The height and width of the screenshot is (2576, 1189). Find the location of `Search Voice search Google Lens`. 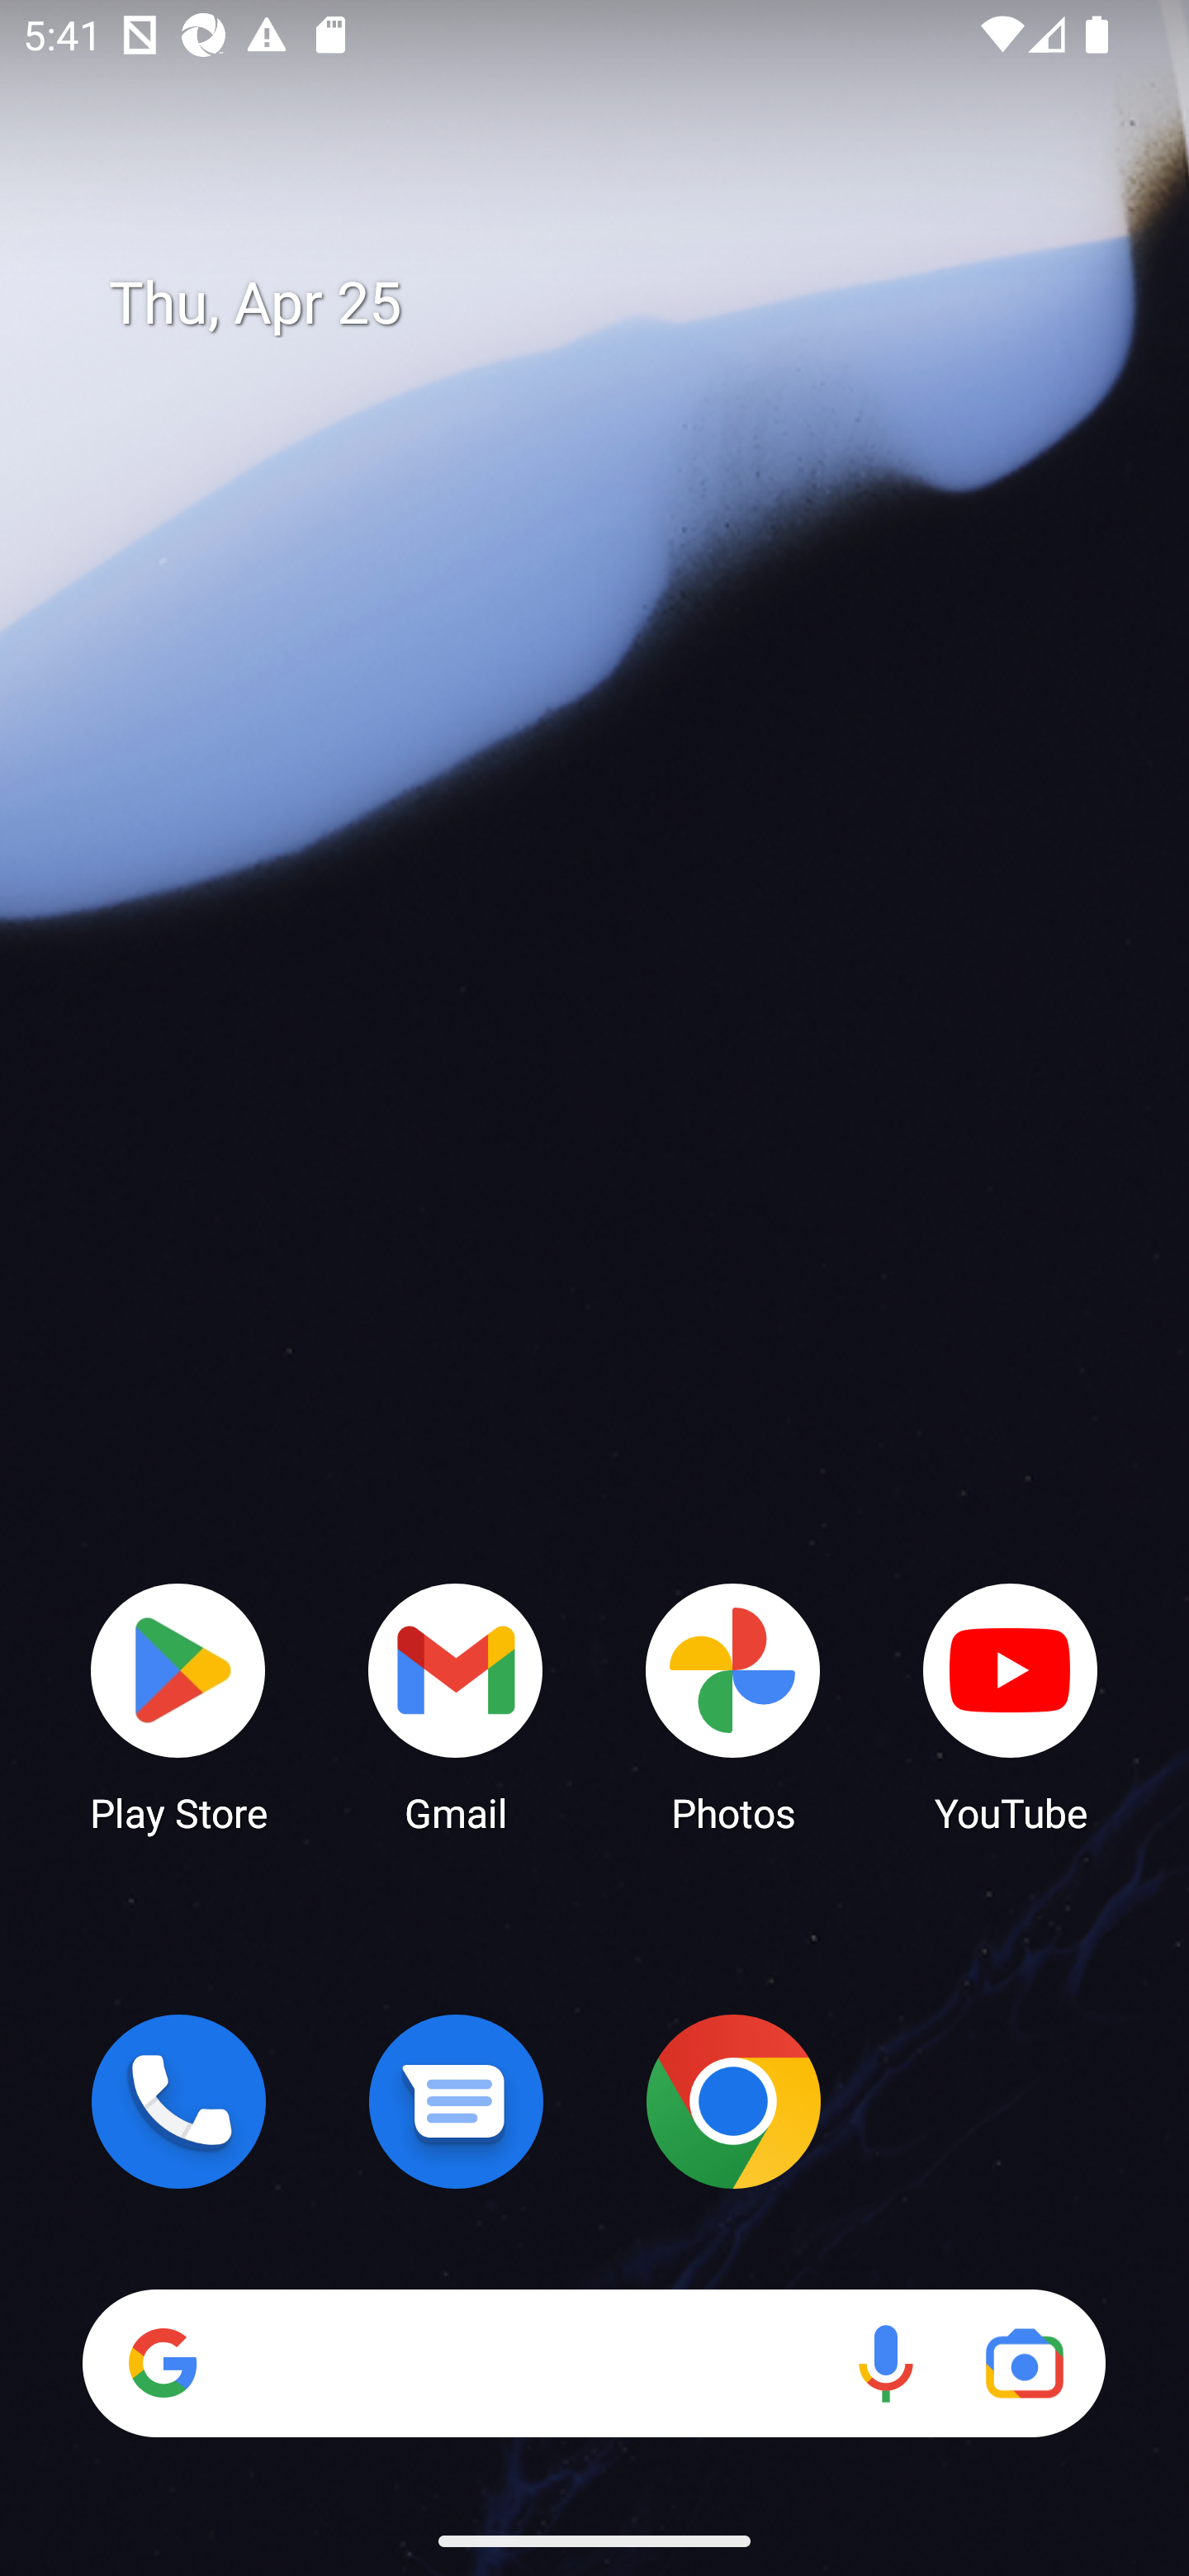

Search Voice search Google Lens is located at coordinates (594, 2363).